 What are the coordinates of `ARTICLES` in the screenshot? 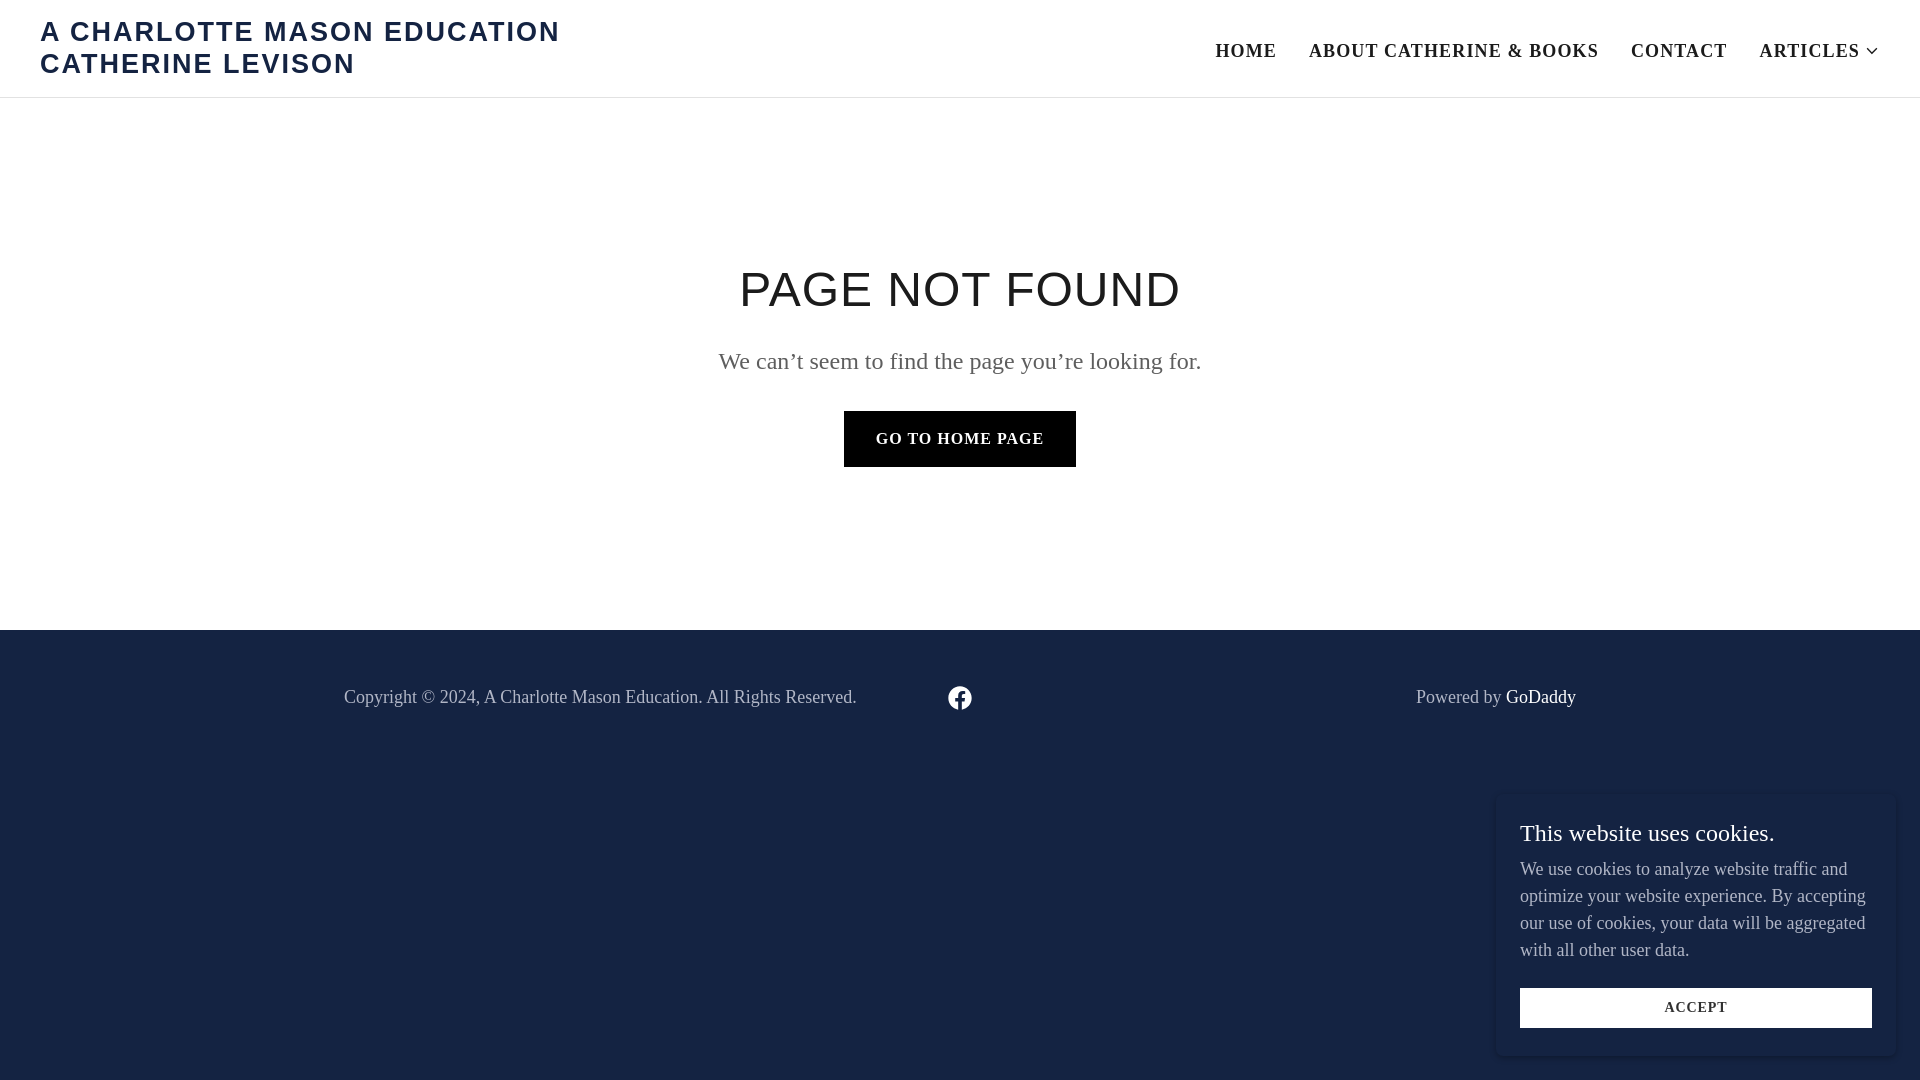 It's located at (362, 66).